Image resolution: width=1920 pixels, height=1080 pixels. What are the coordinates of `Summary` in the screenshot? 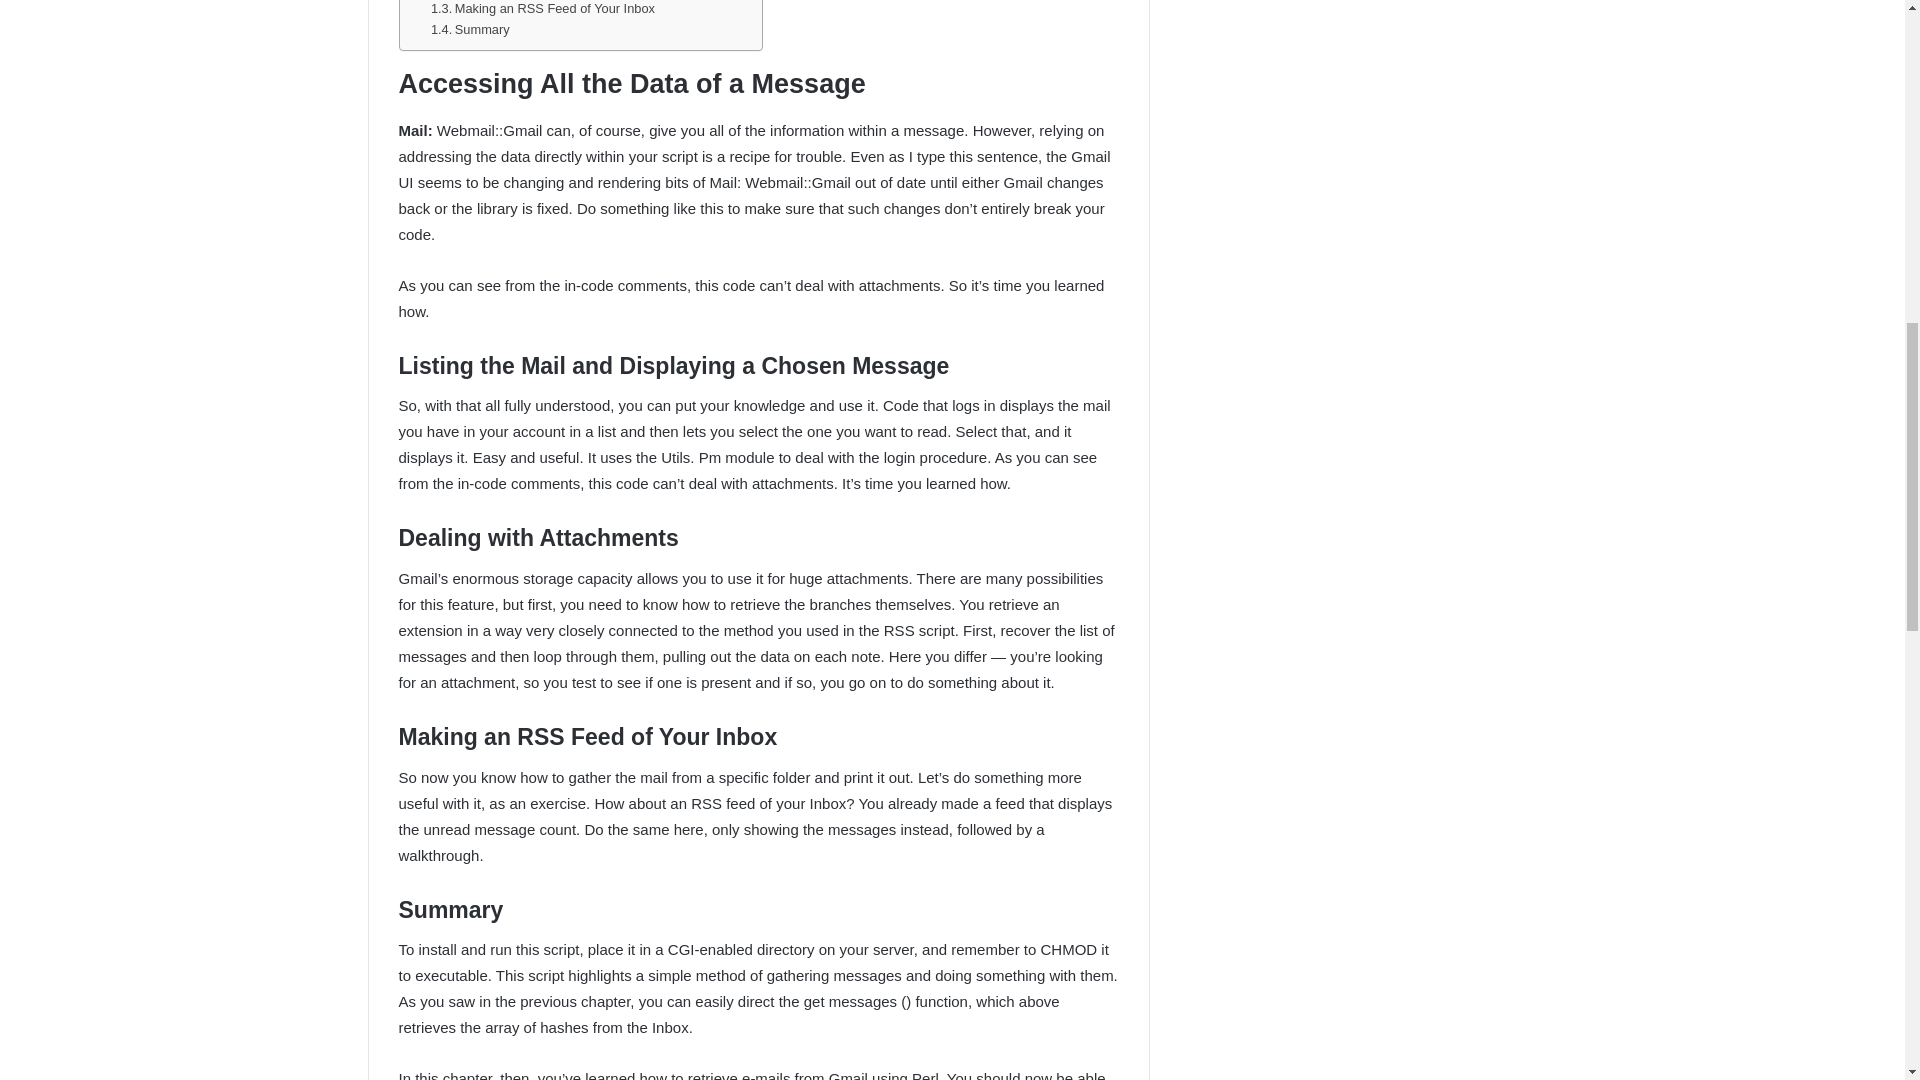 It's located at (470, 30).